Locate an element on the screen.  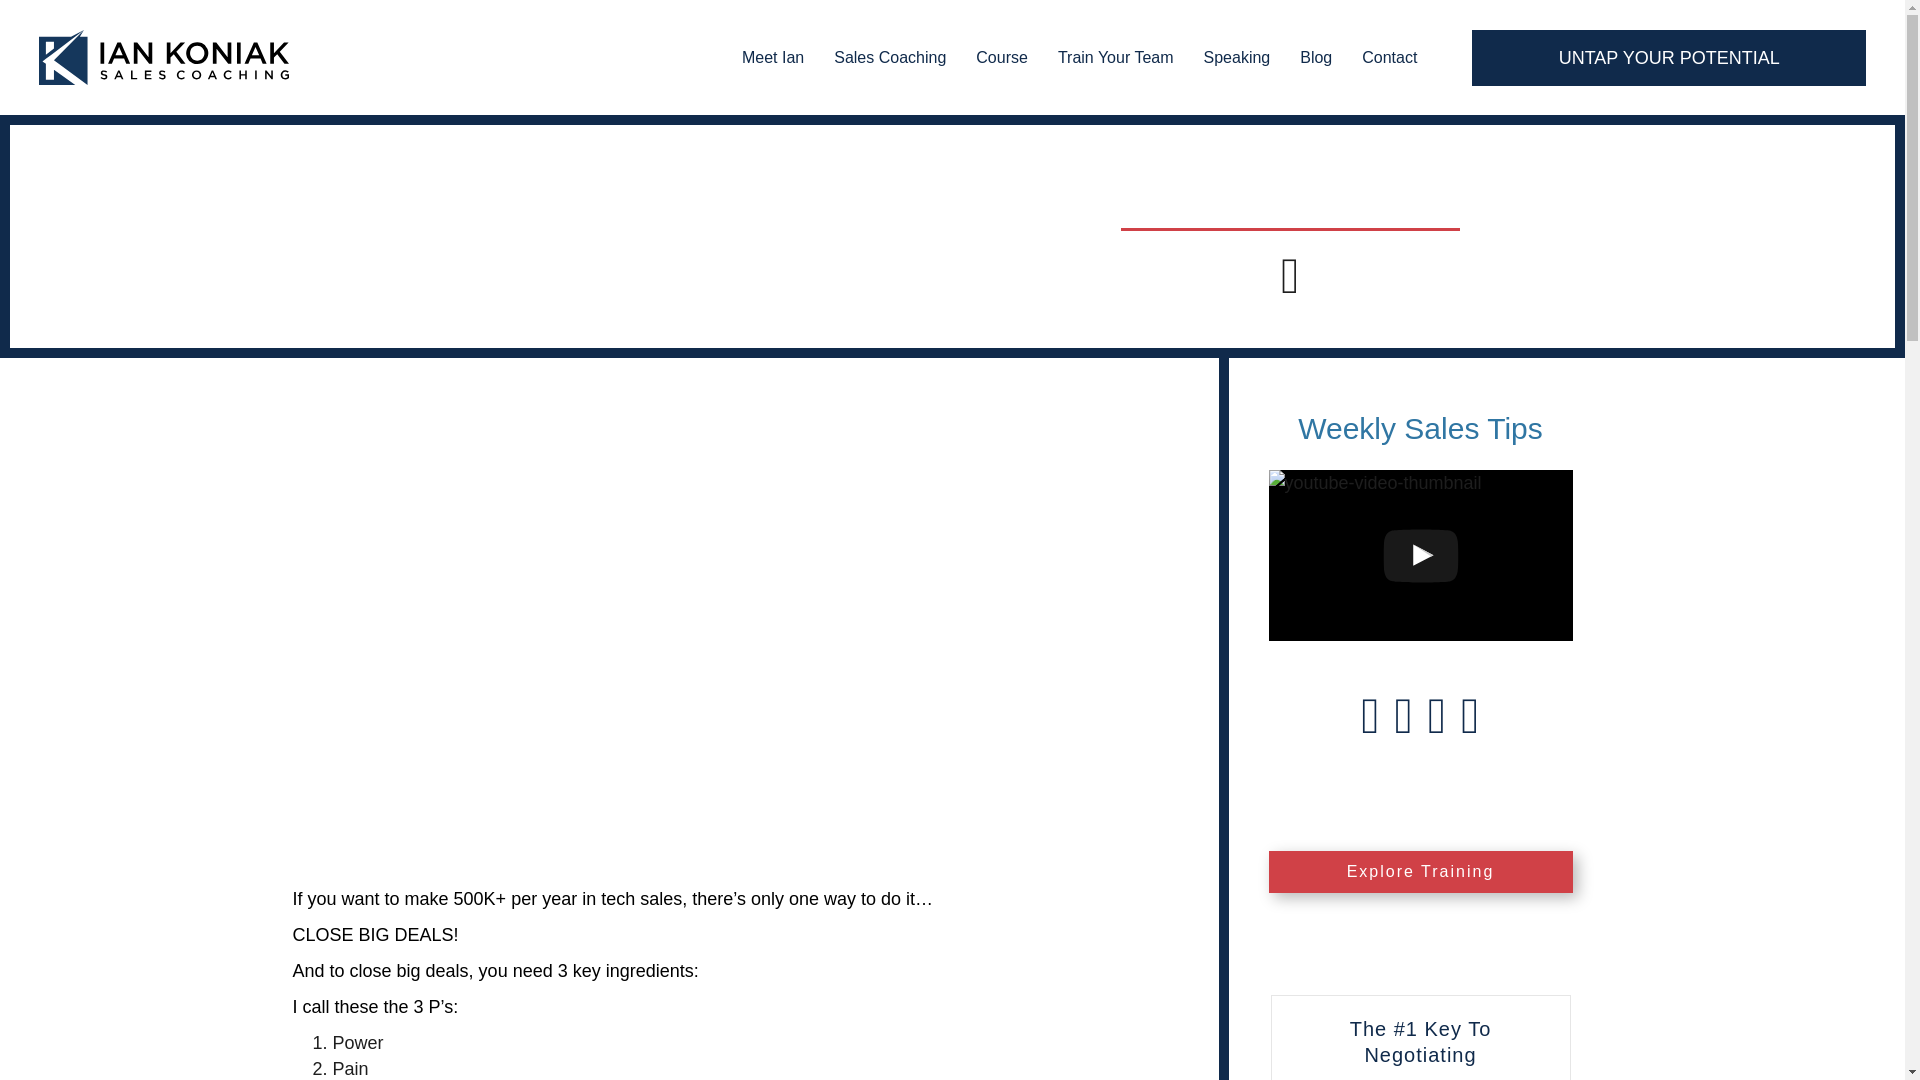
Blog is located at coordinates (1316, 57).